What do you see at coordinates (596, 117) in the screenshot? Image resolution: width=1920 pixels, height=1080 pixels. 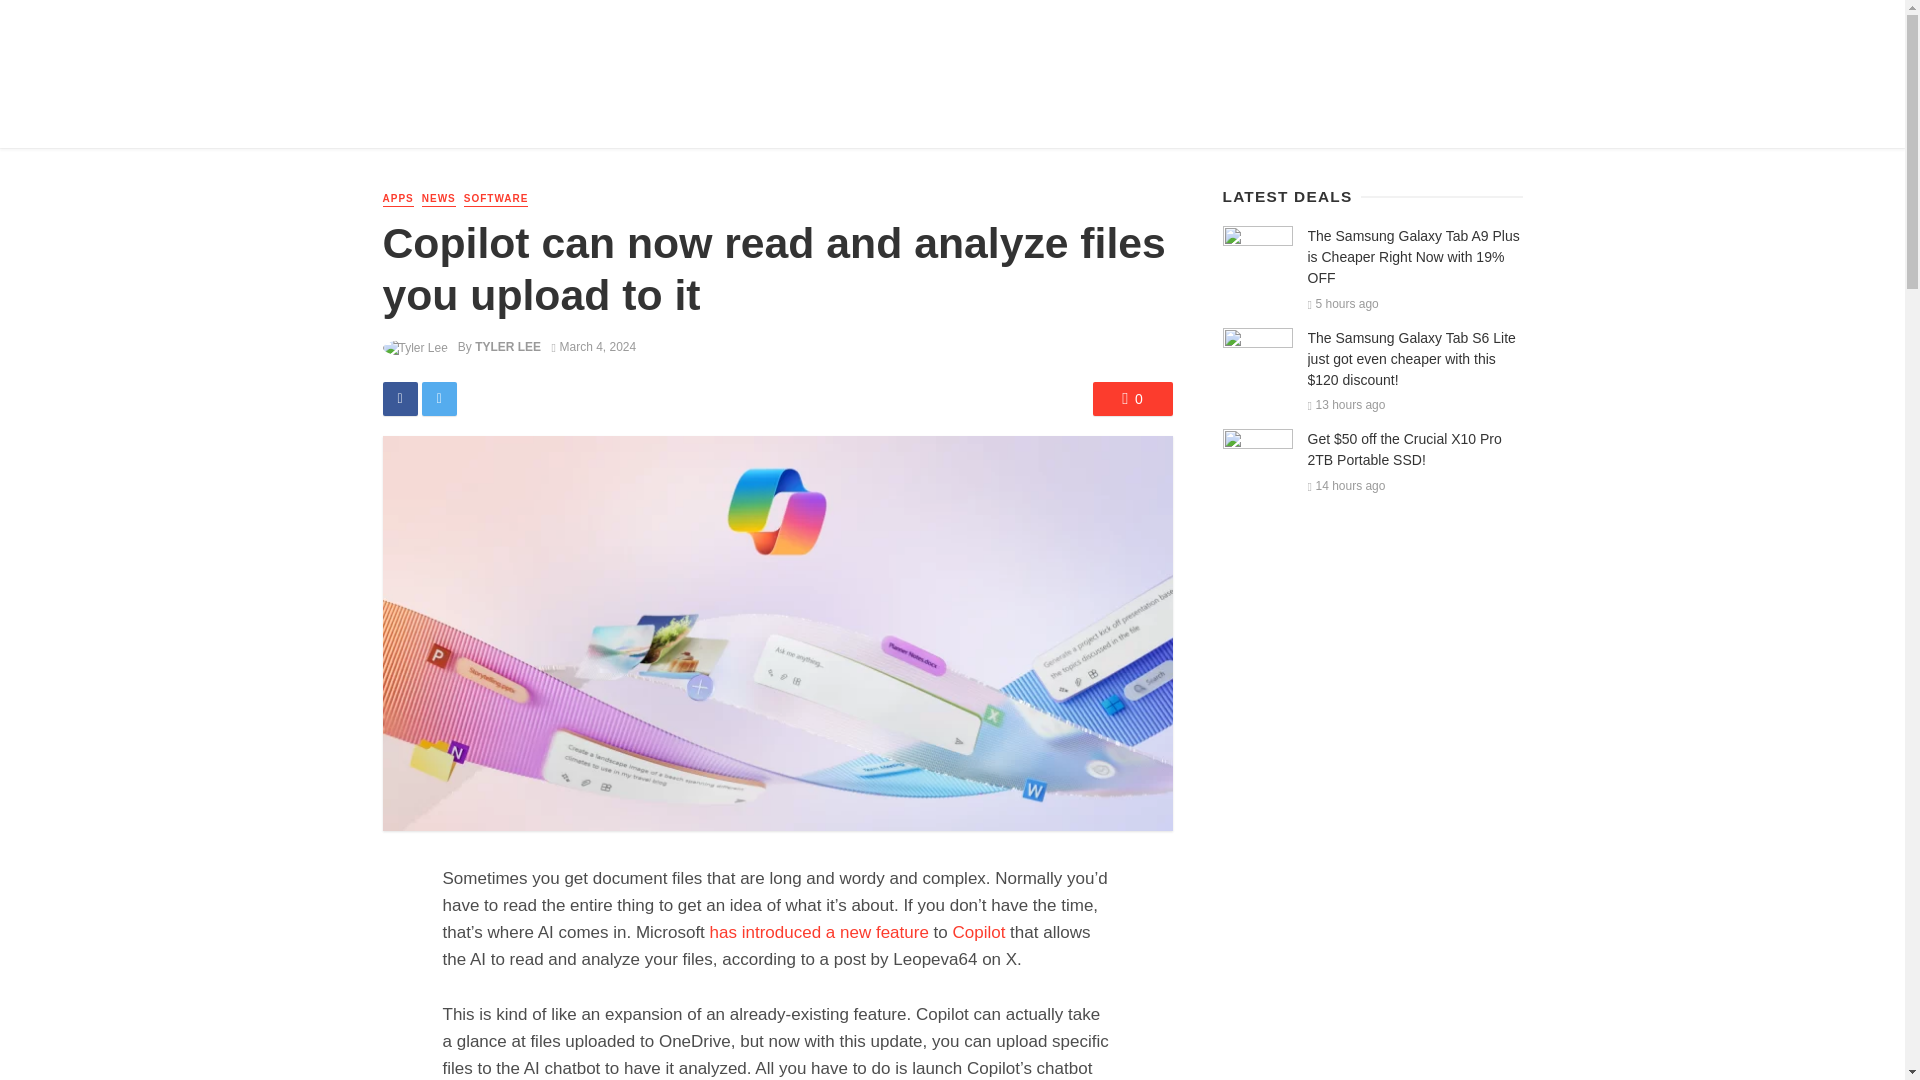 I see `DEALS` at bounding box center [596, 117].